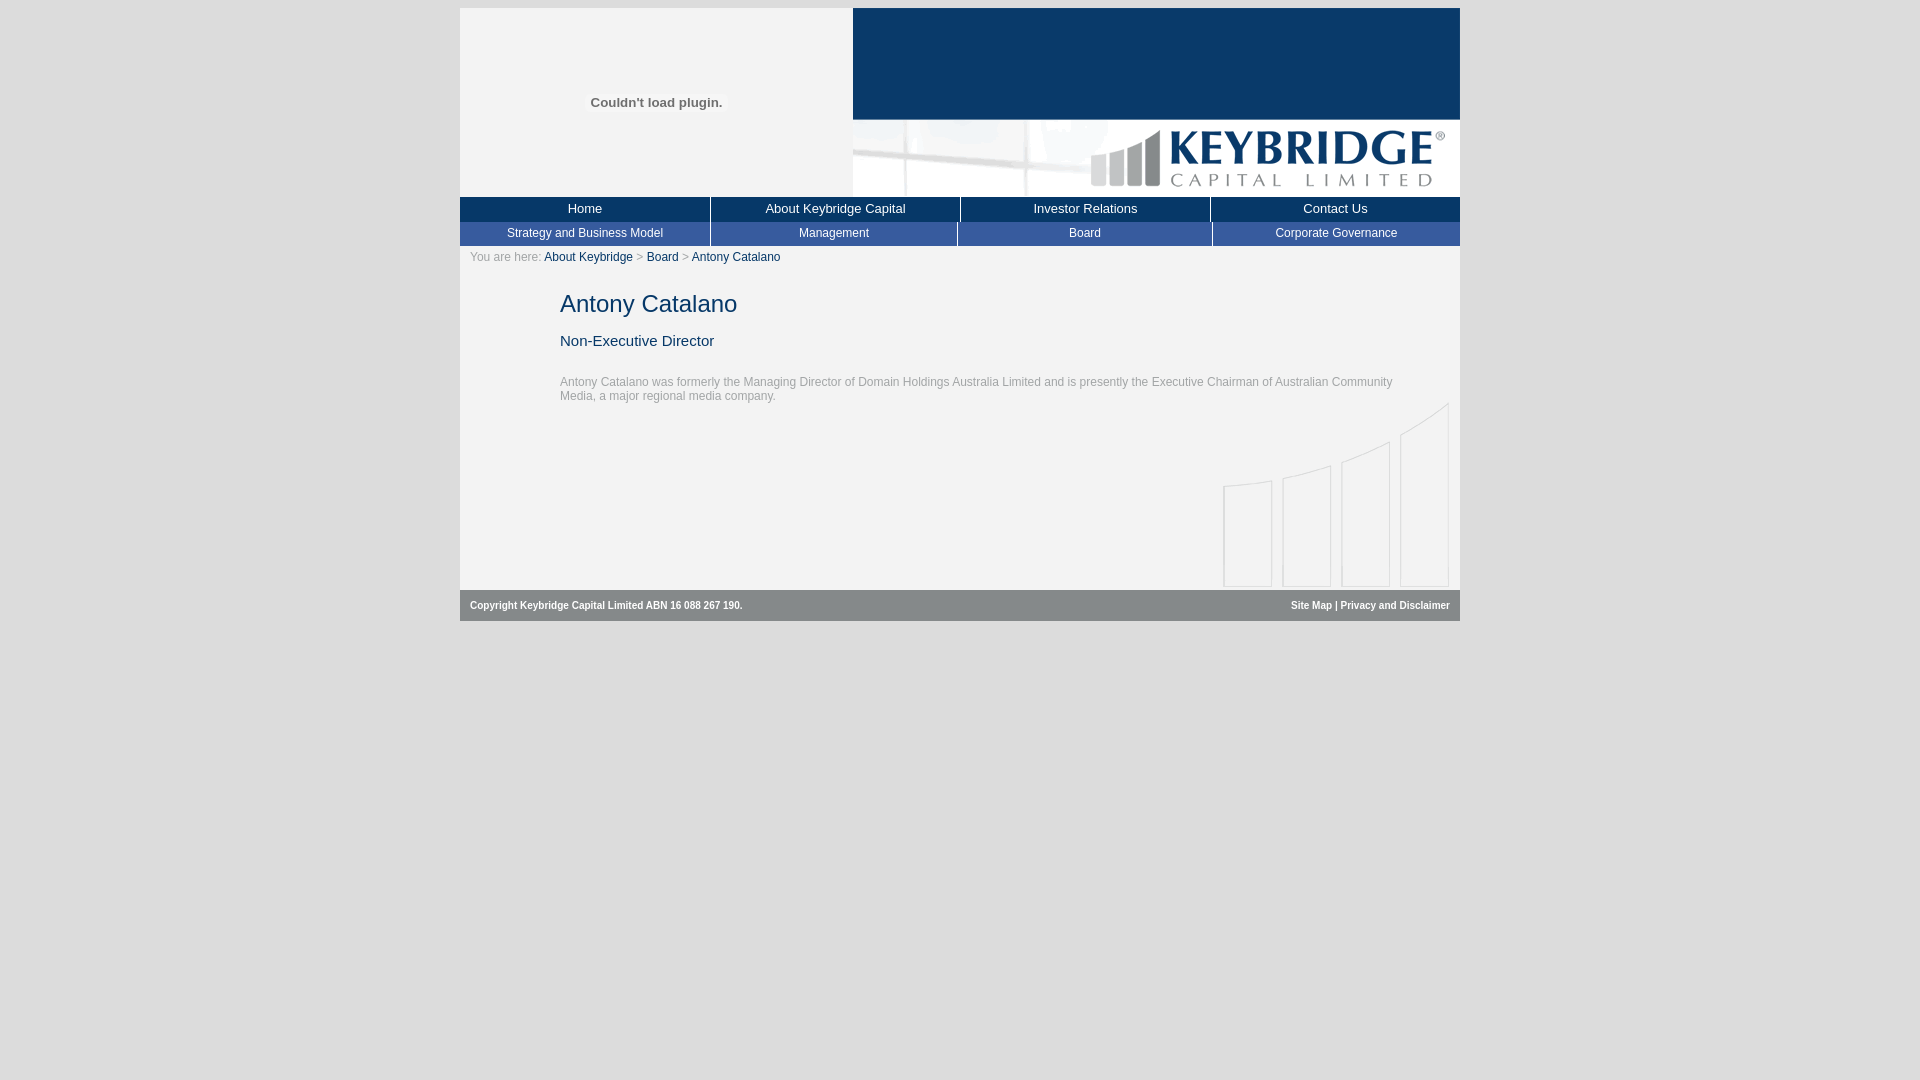 The height and width of the screenshot is (1080, 1920). Describe the element at coordinates (663, 257) in the screenshot. I see `Board` at that location.